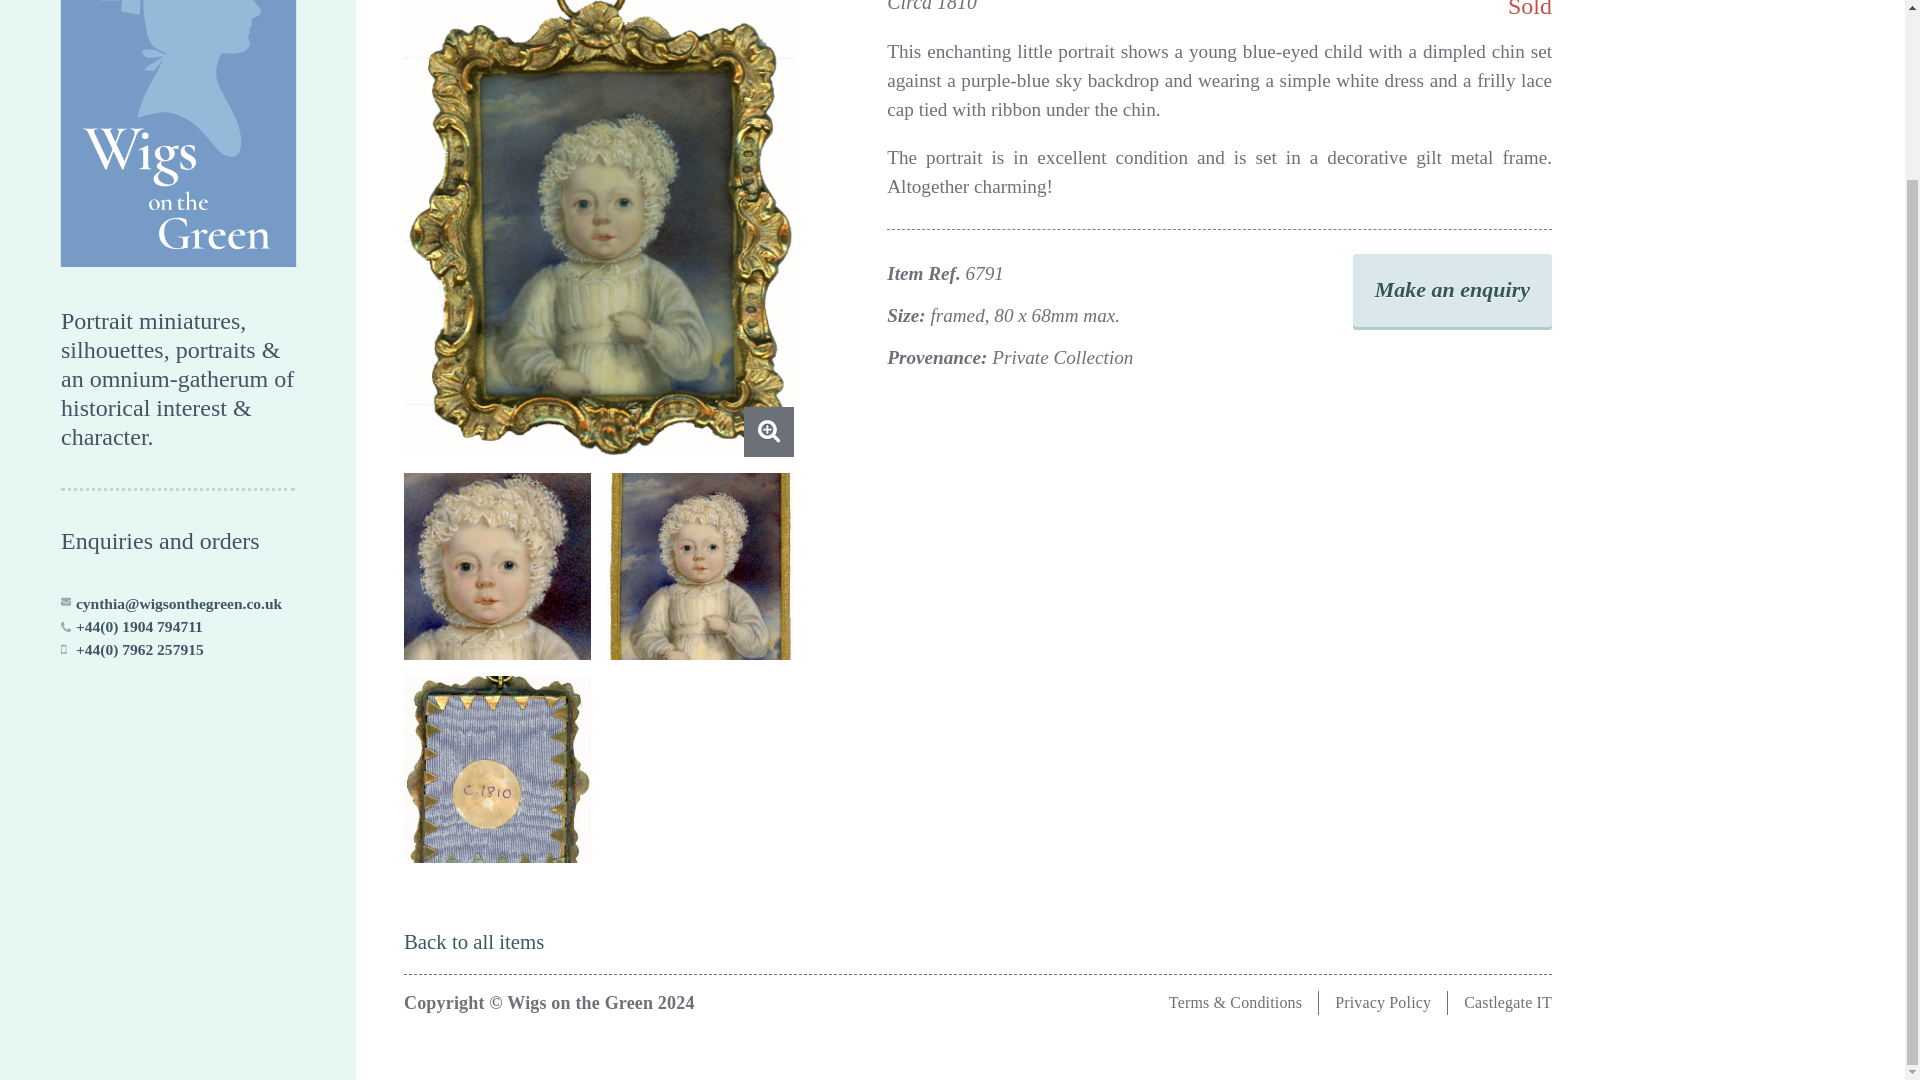 The width and height of the screenshot is (1920, 1080). I want to click on Make an enquiry, so click(1452, 290).